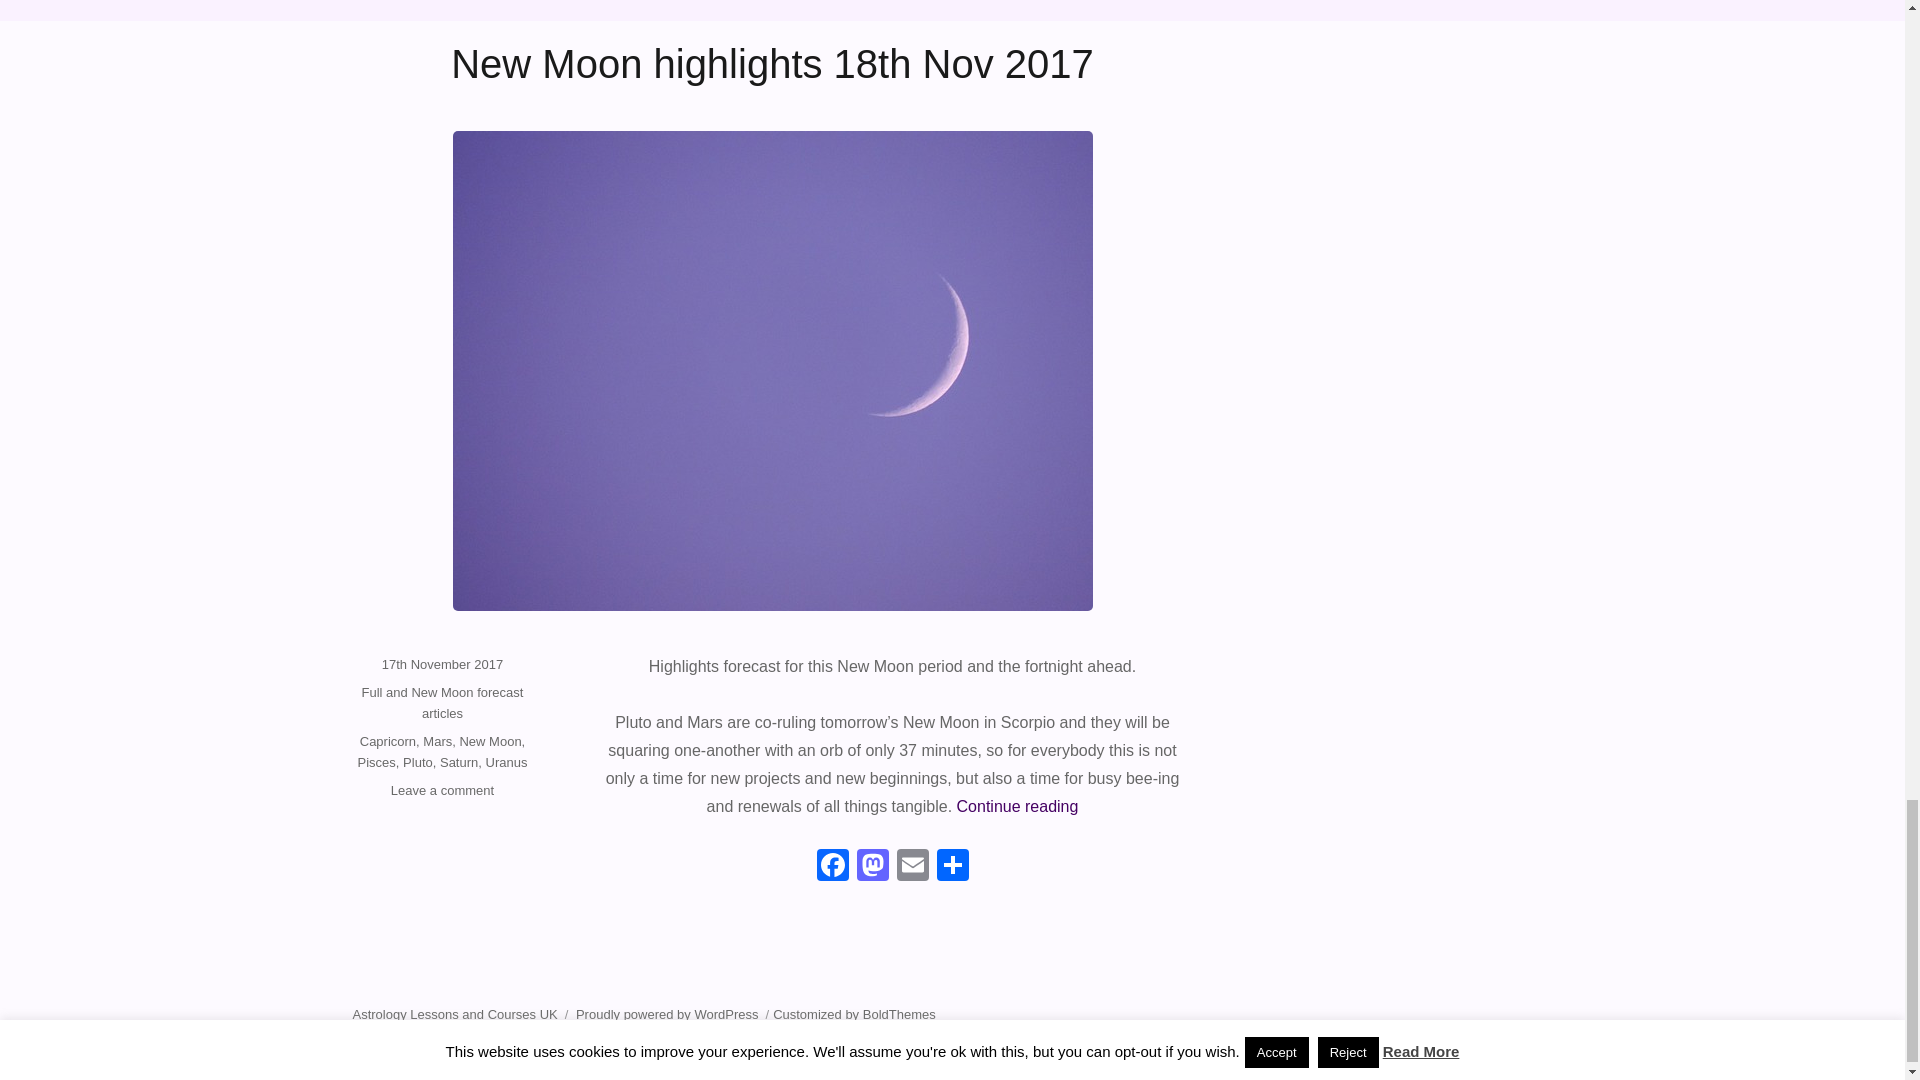 The image size is (1920, 1080). I want to click on Email, so click(912, 866).